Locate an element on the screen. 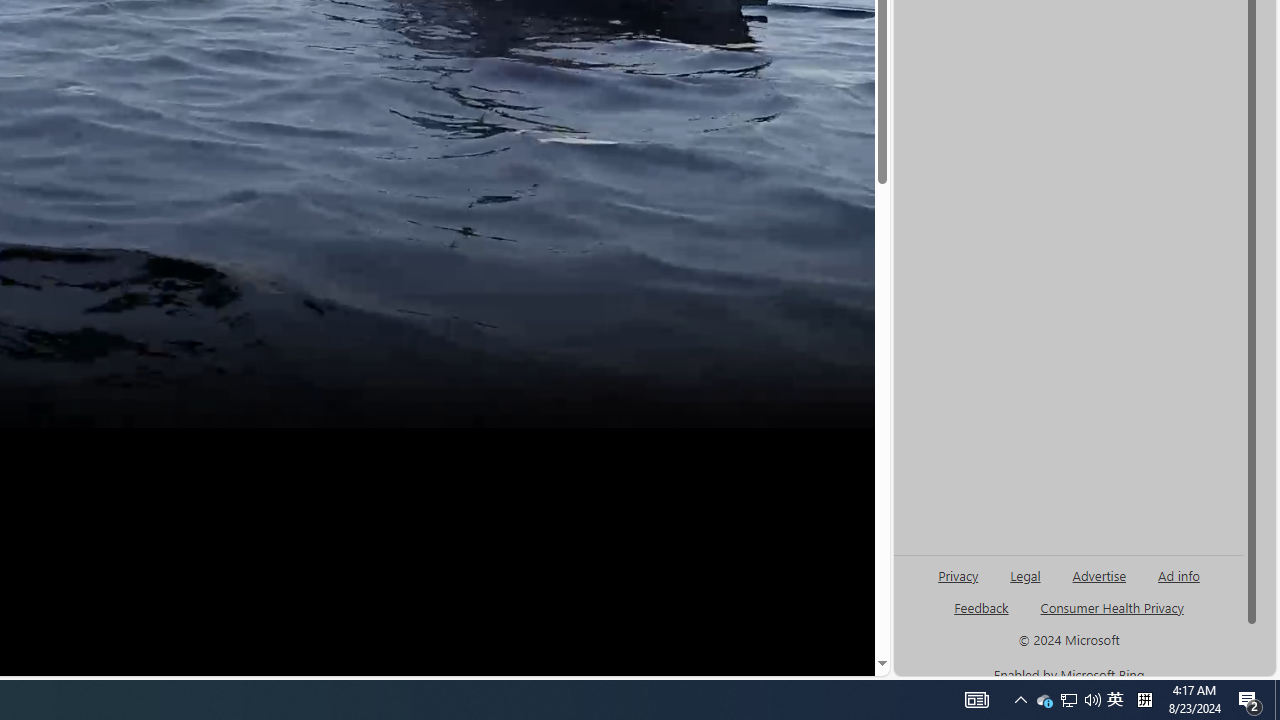 Image resolution: width=1280 pixels, height=720 pixels. AutomationID: genId96 is located at coordinates (982, 616).